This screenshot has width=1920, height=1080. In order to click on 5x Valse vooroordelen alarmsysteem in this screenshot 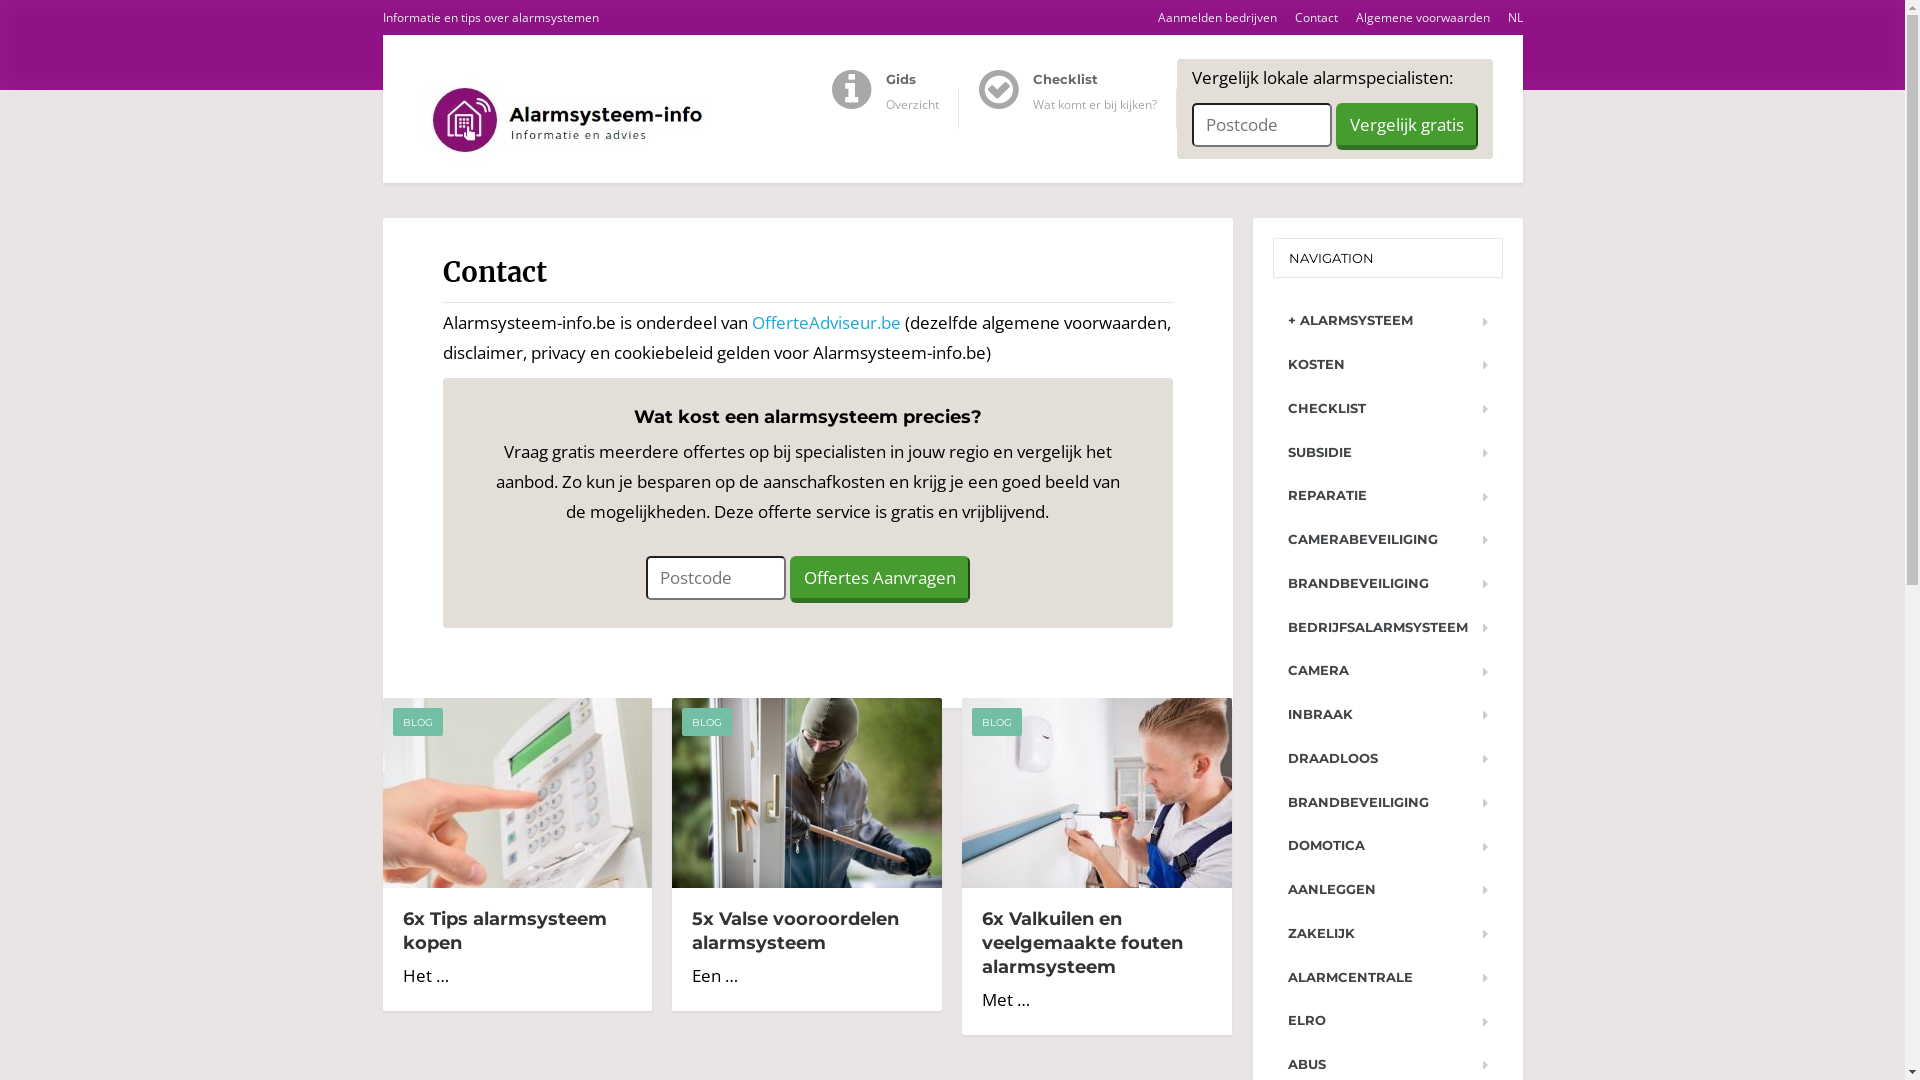, I will do `click(796, 931)`.